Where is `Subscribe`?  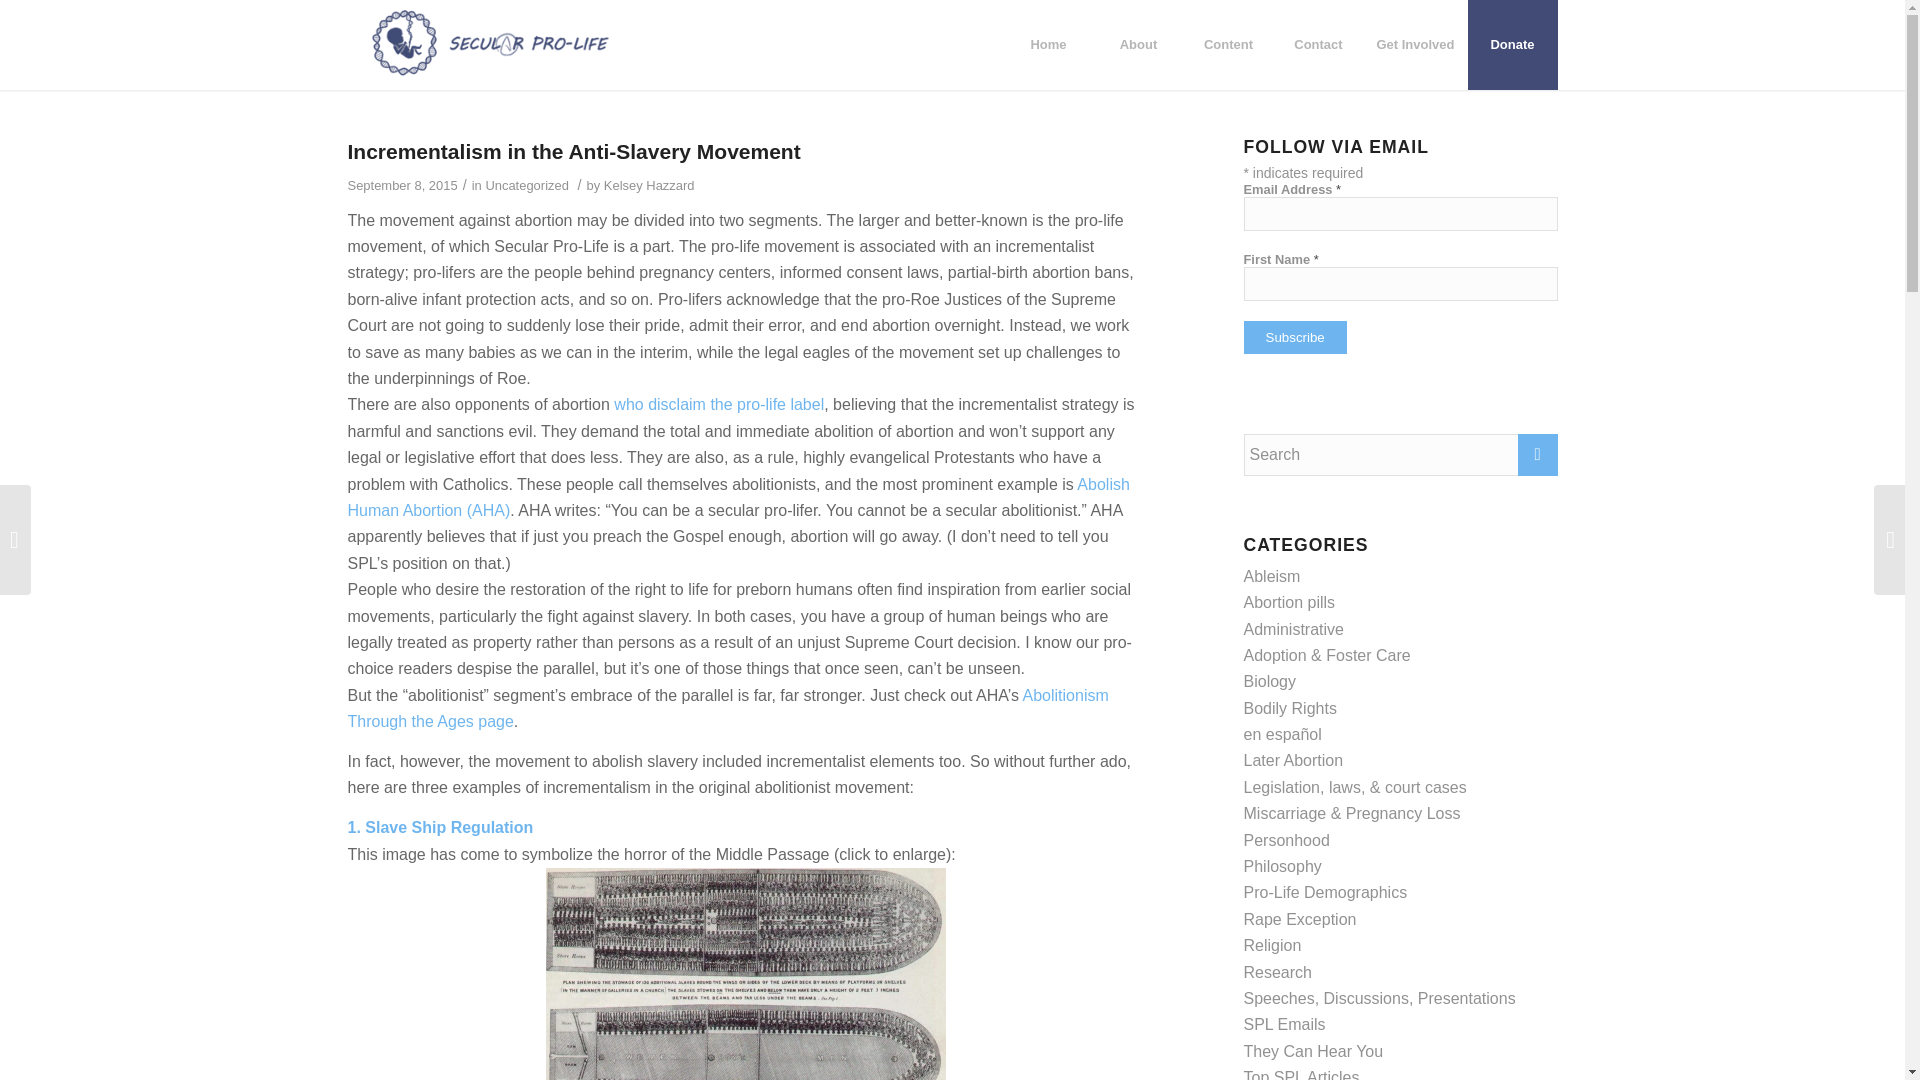
Subscribe is located at coordinates (1296, 337).